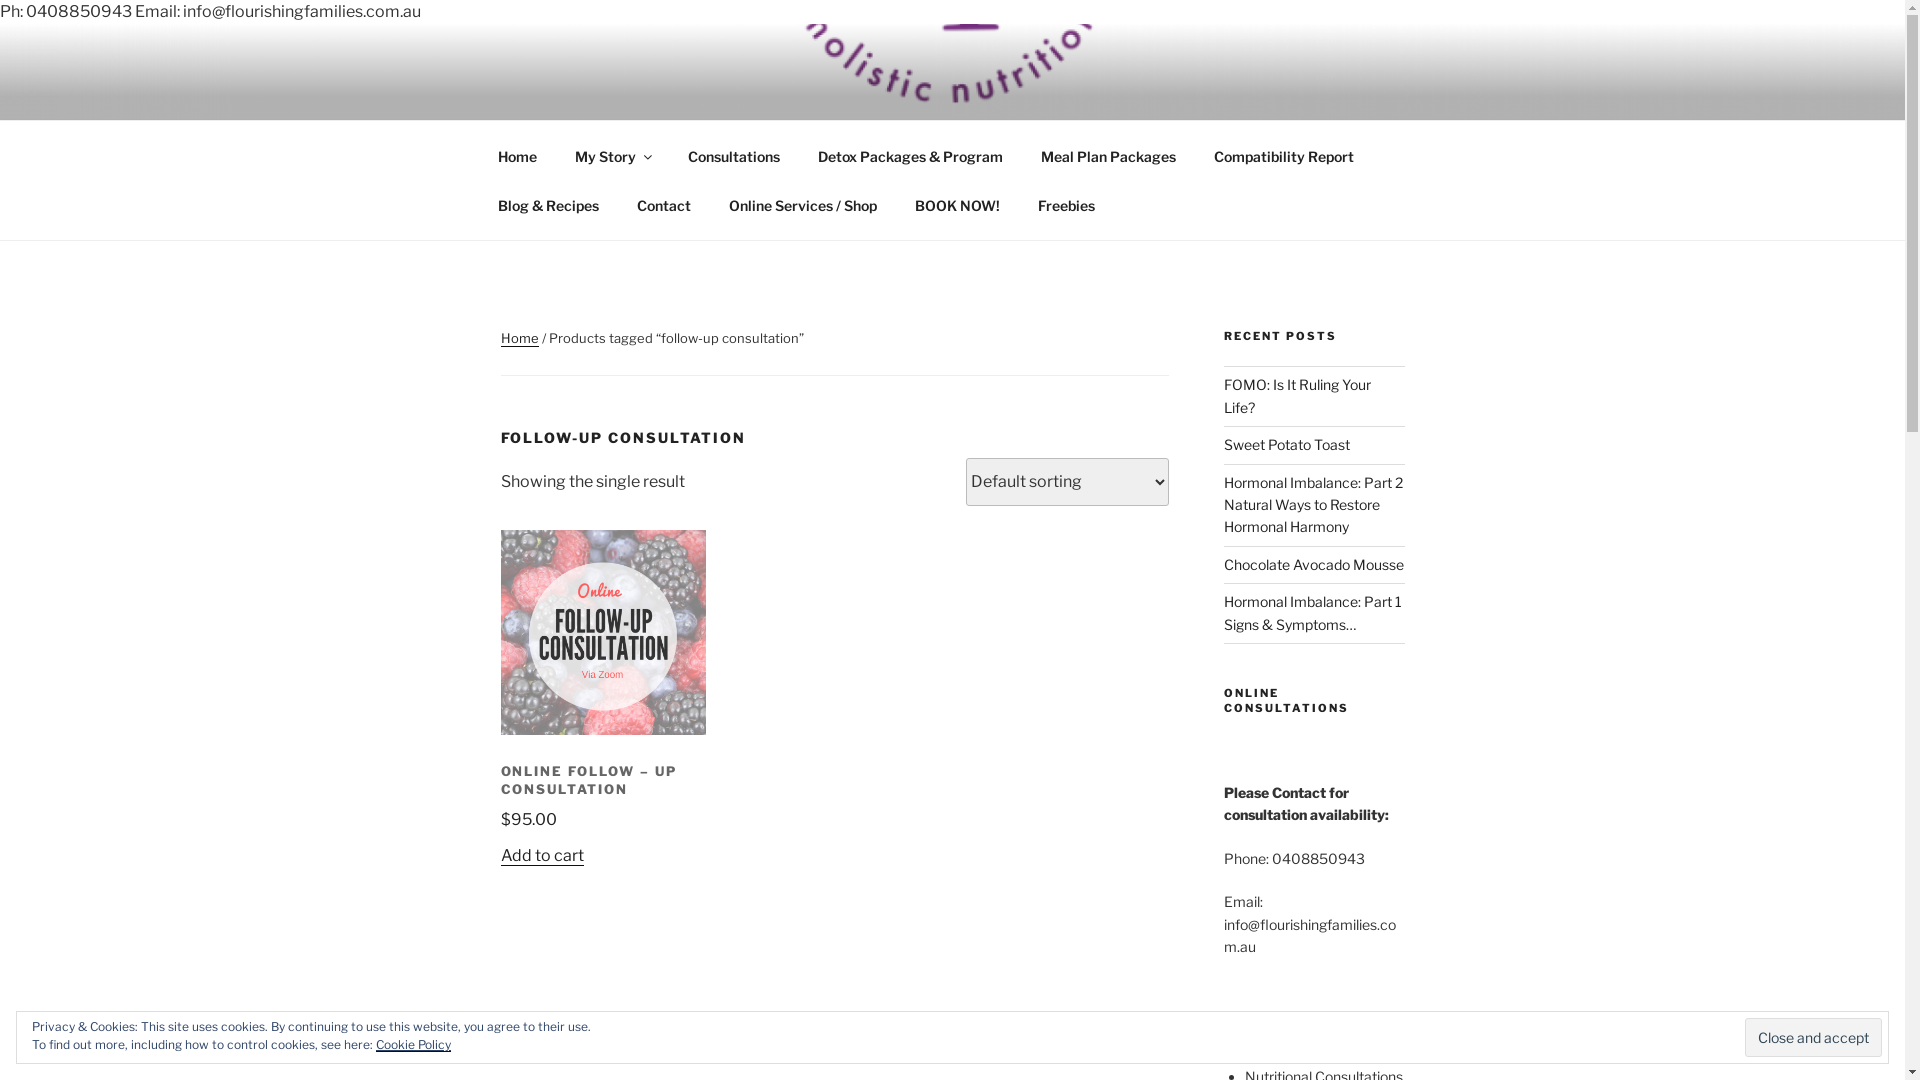 Image resolution: width=1920 pixels, height=1080 pixels. Describe the element at coordinates (1287, 444) in the screenshot. I see `Sweet Potato Toast` at that location.